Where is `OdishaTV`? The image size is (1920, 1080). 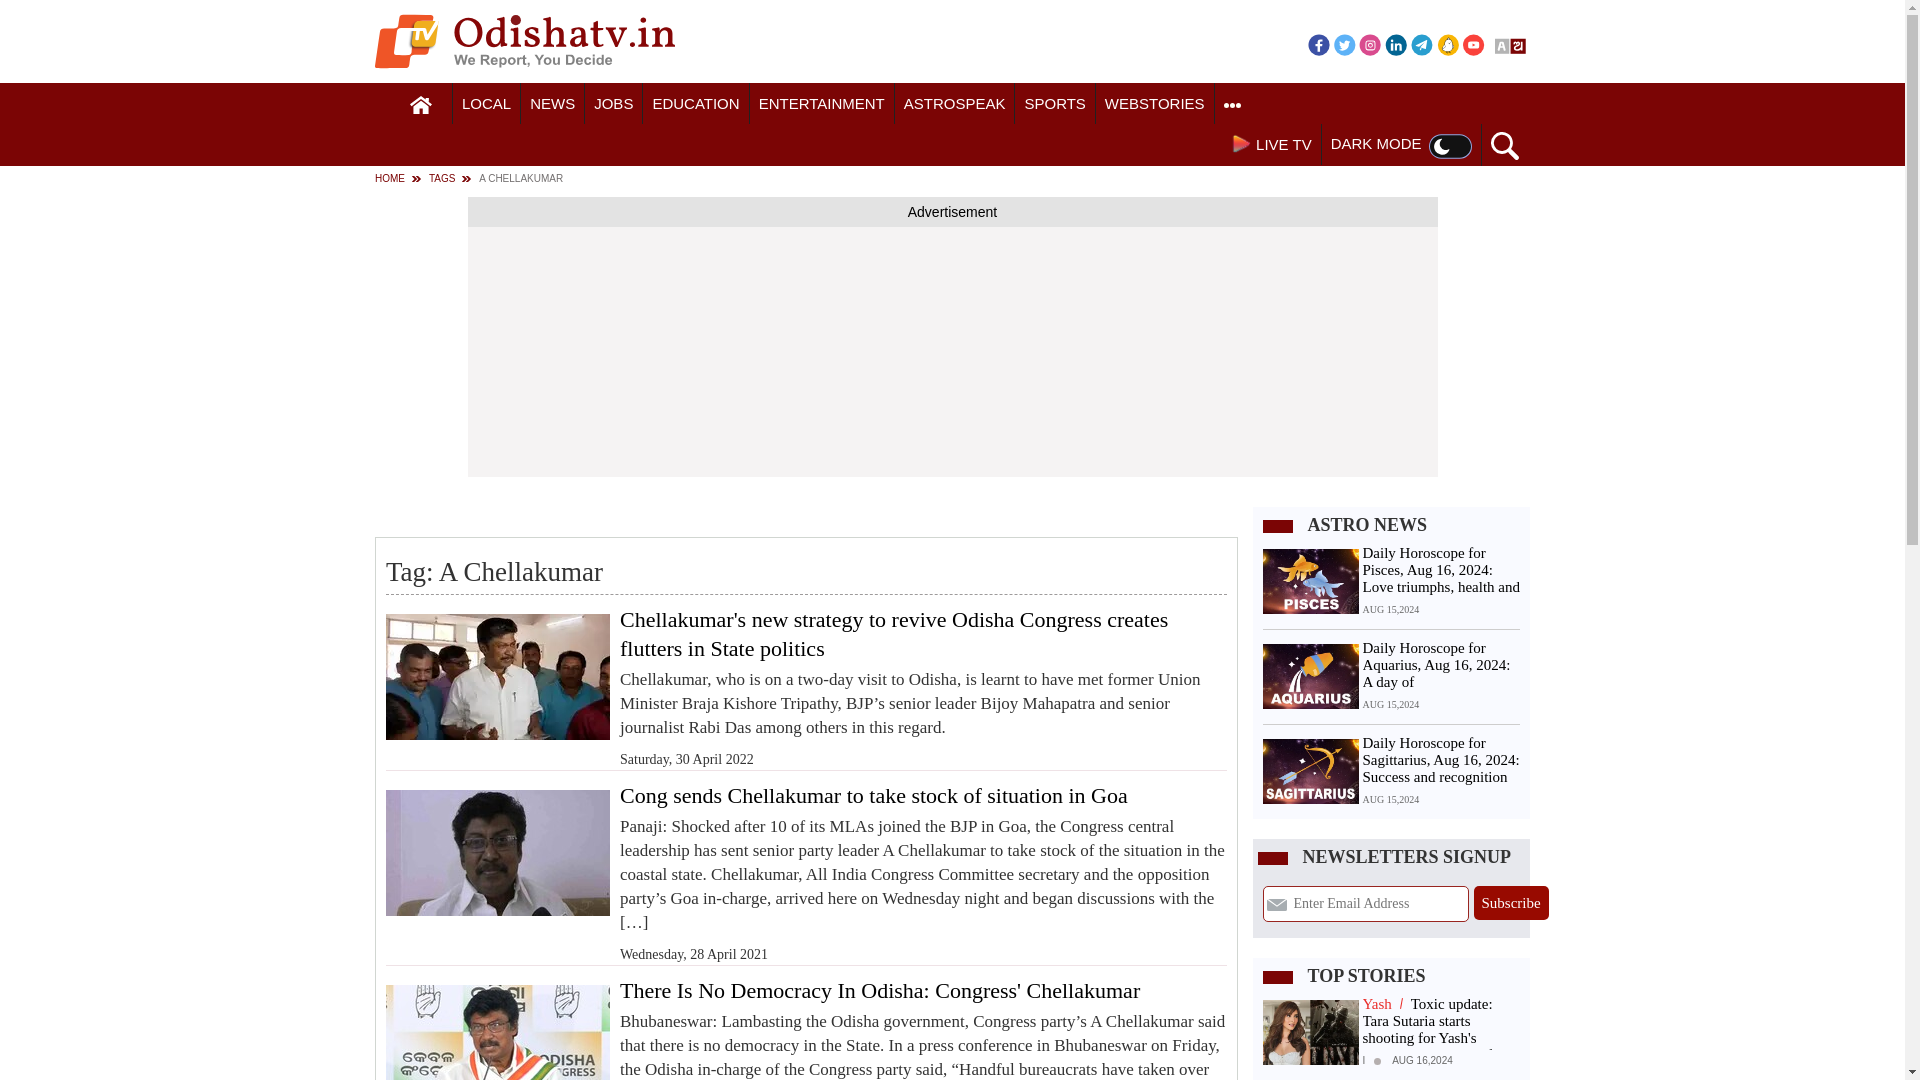
OdishaTV is located at coordinates (524, 41).